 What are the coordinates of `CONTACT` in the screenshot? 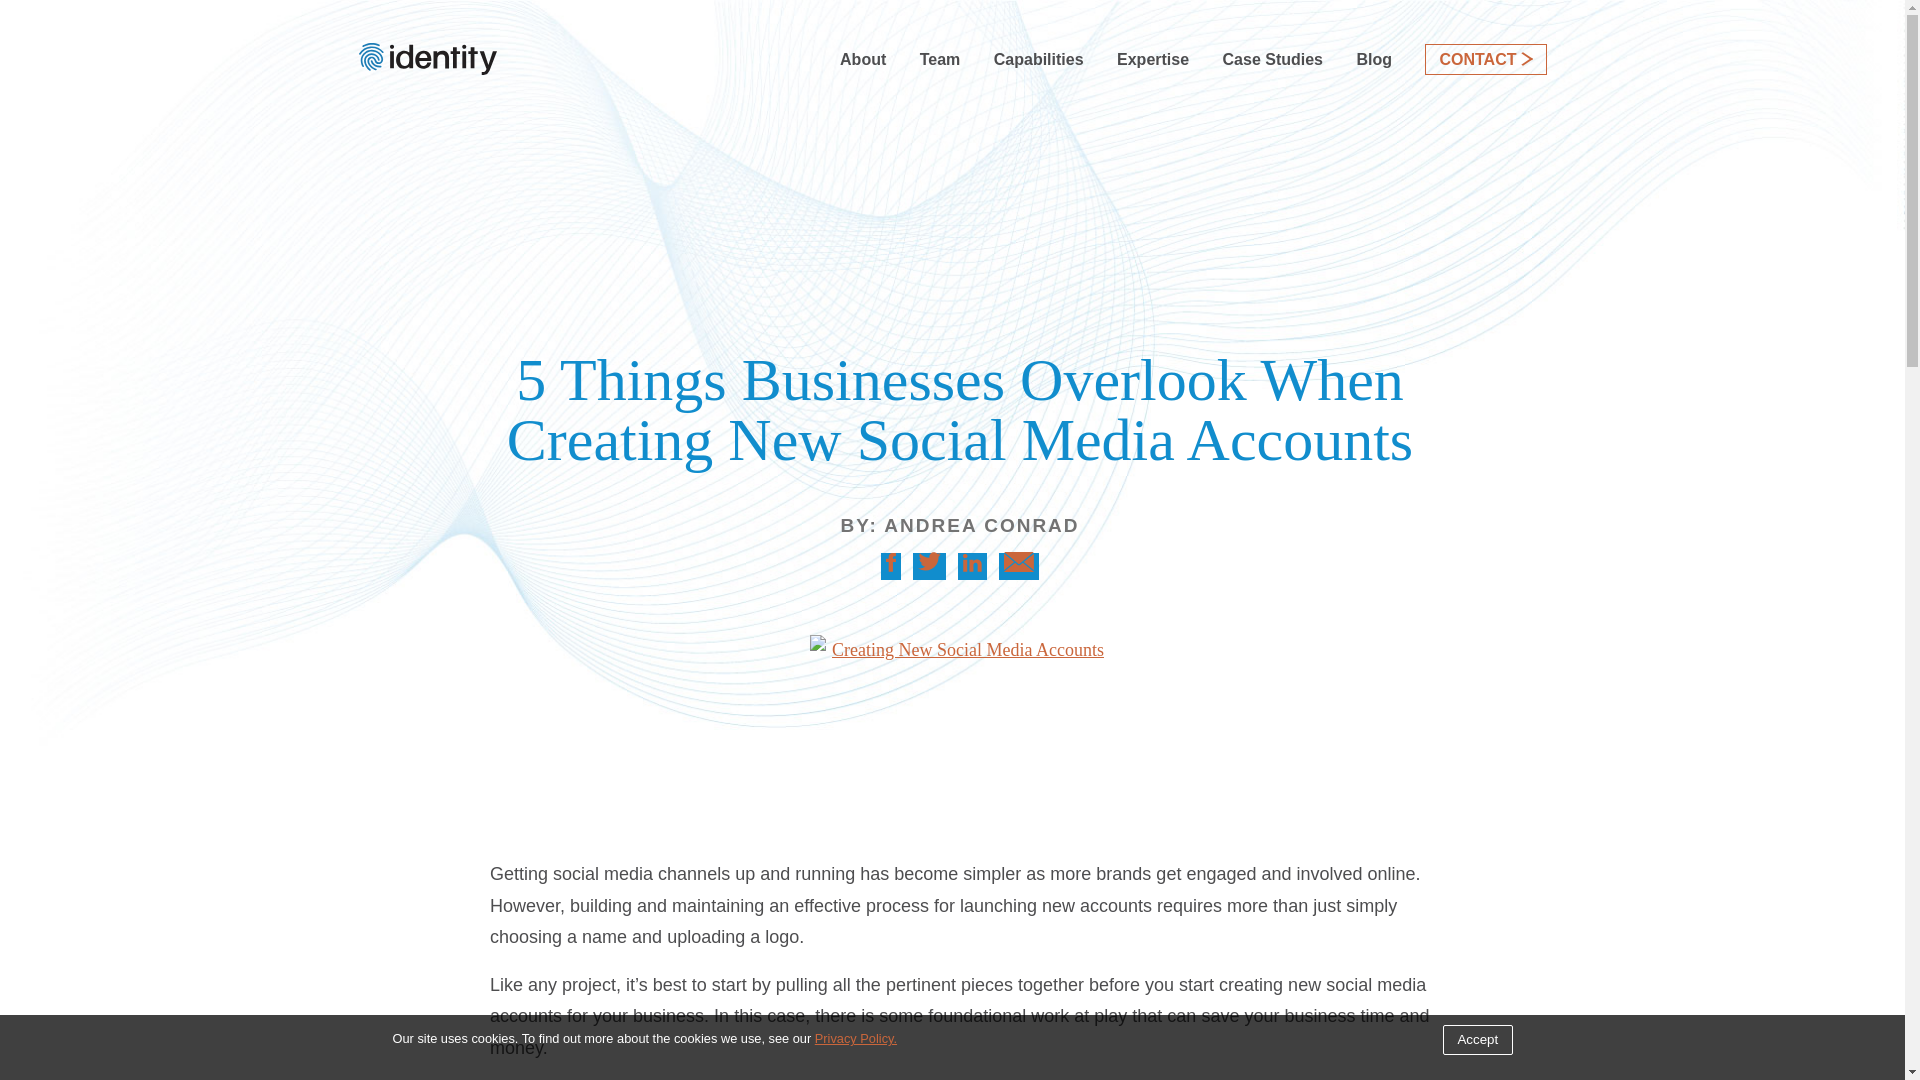 It's located at (1484, 59).